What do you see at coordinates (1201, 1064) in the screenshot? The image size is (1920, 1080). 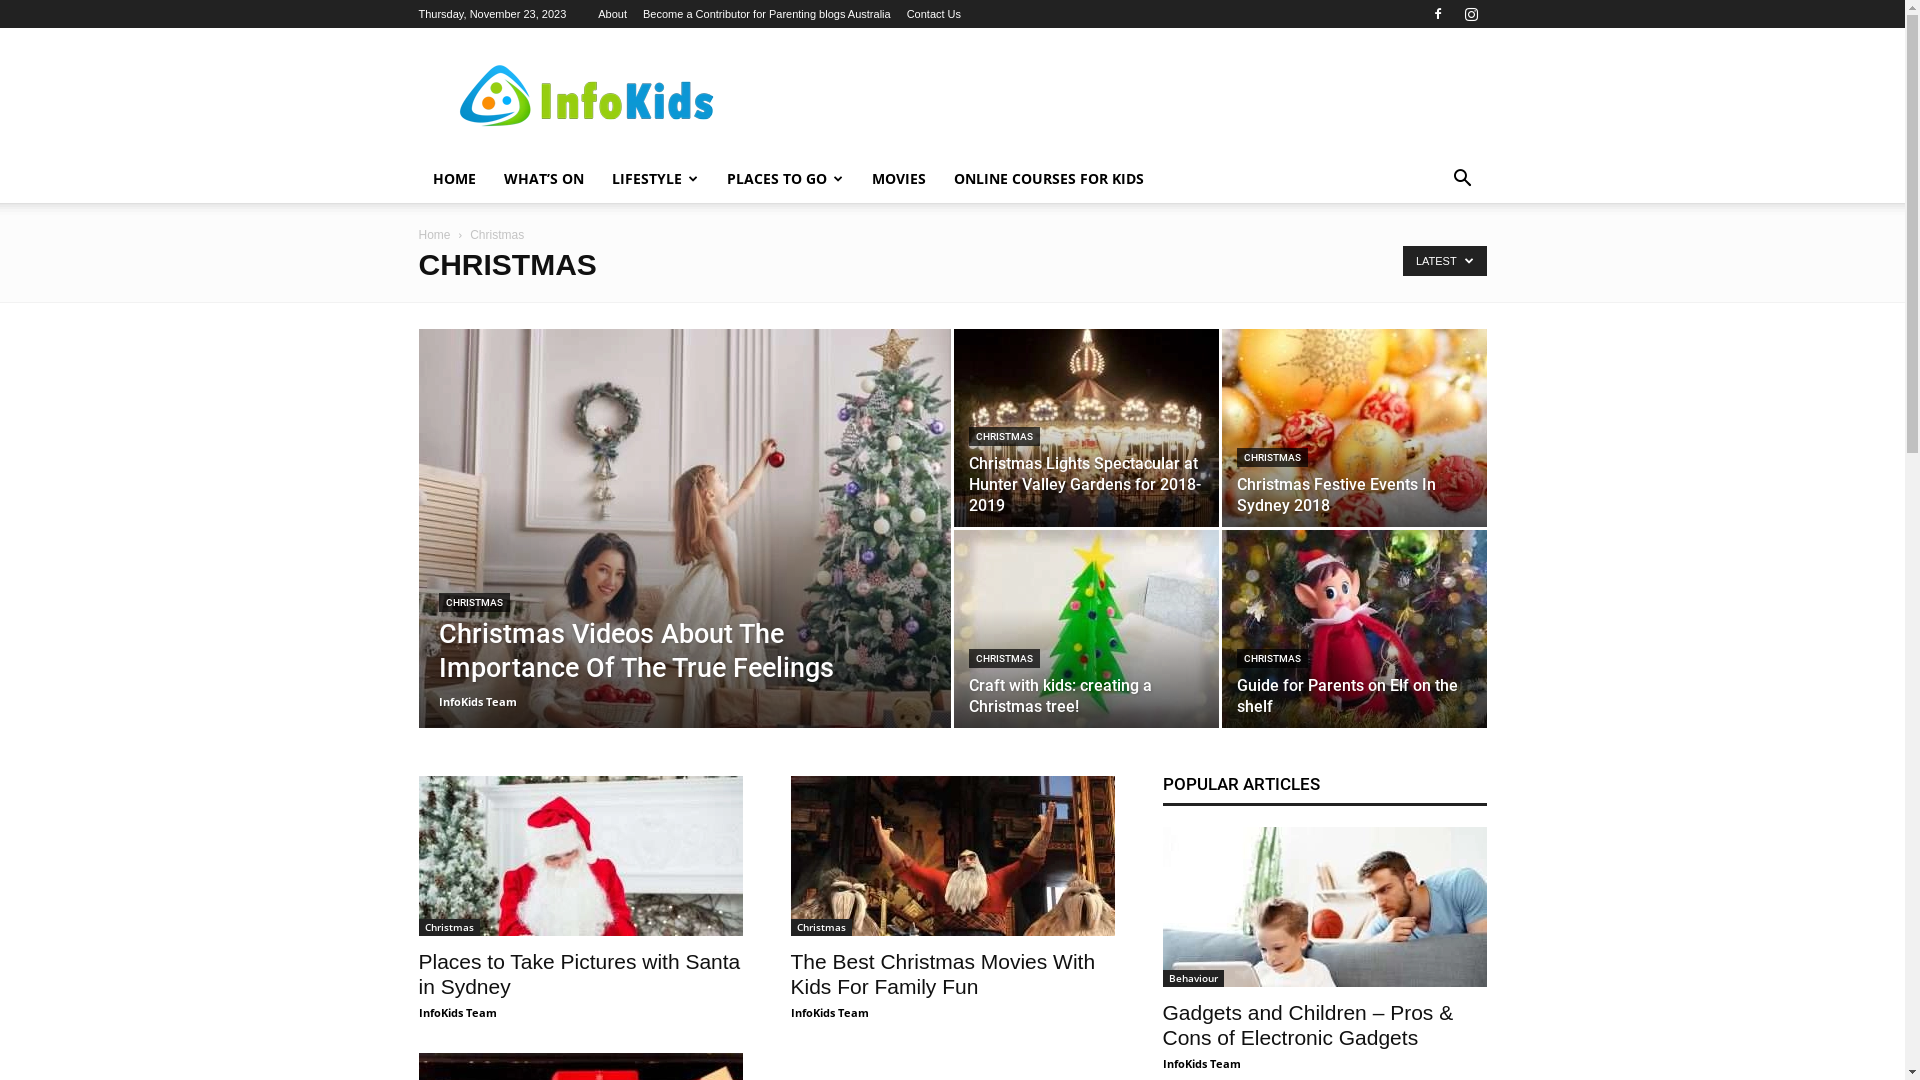 I see `InfoKids Team` at bounding box center [1201, 1064].